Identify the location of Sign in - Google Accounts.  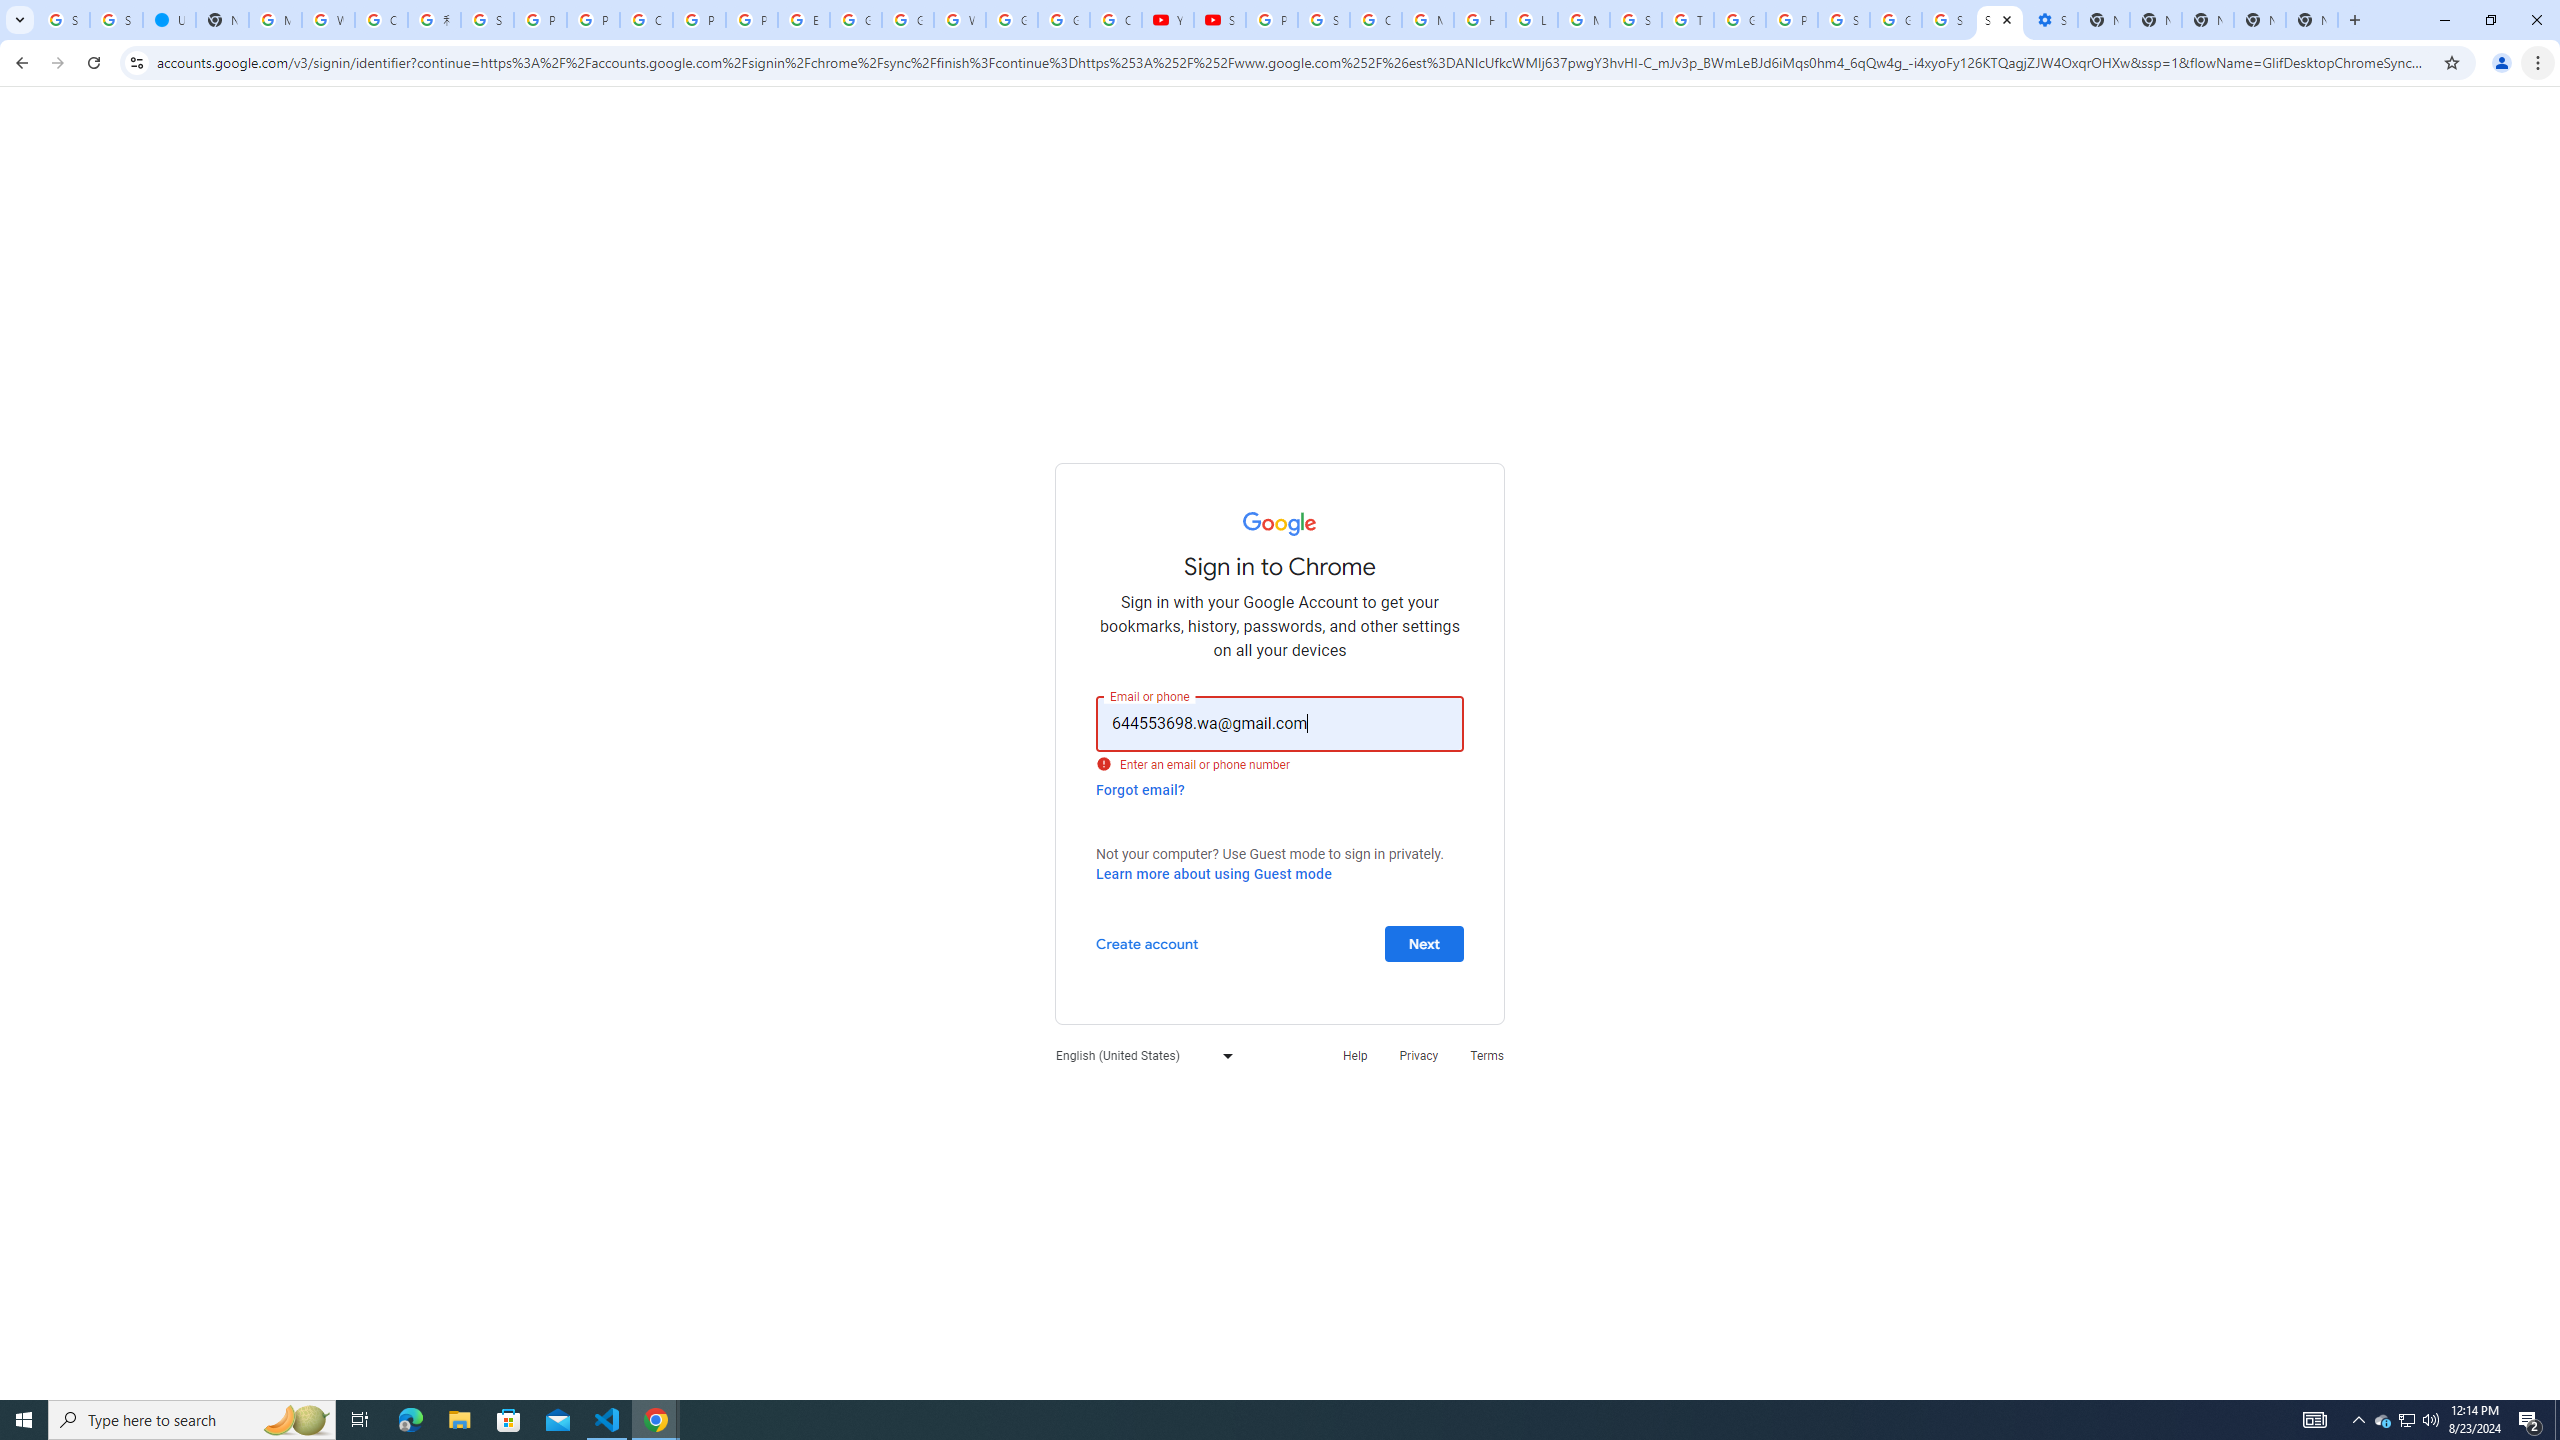
(488, 20).